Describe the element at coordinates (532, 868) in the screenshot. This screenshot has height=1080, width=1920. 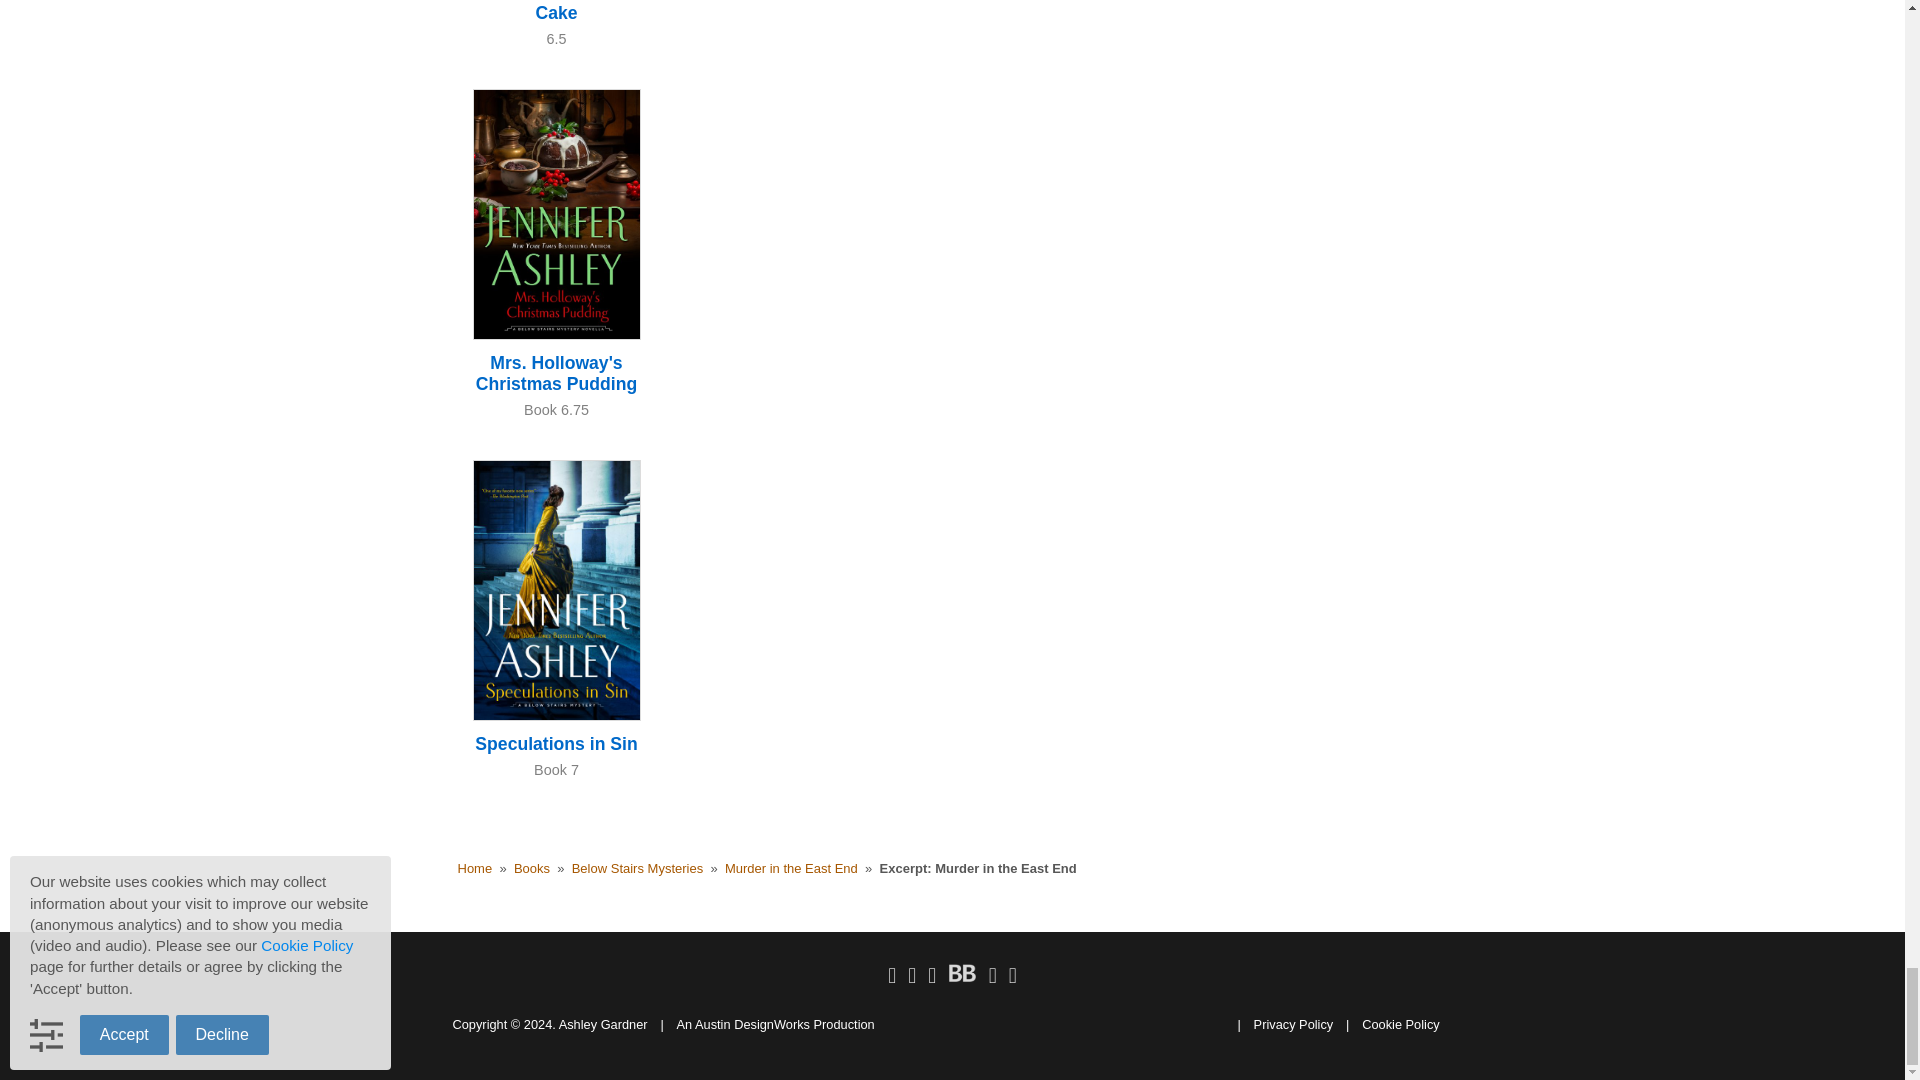
I see `Books` at that location.